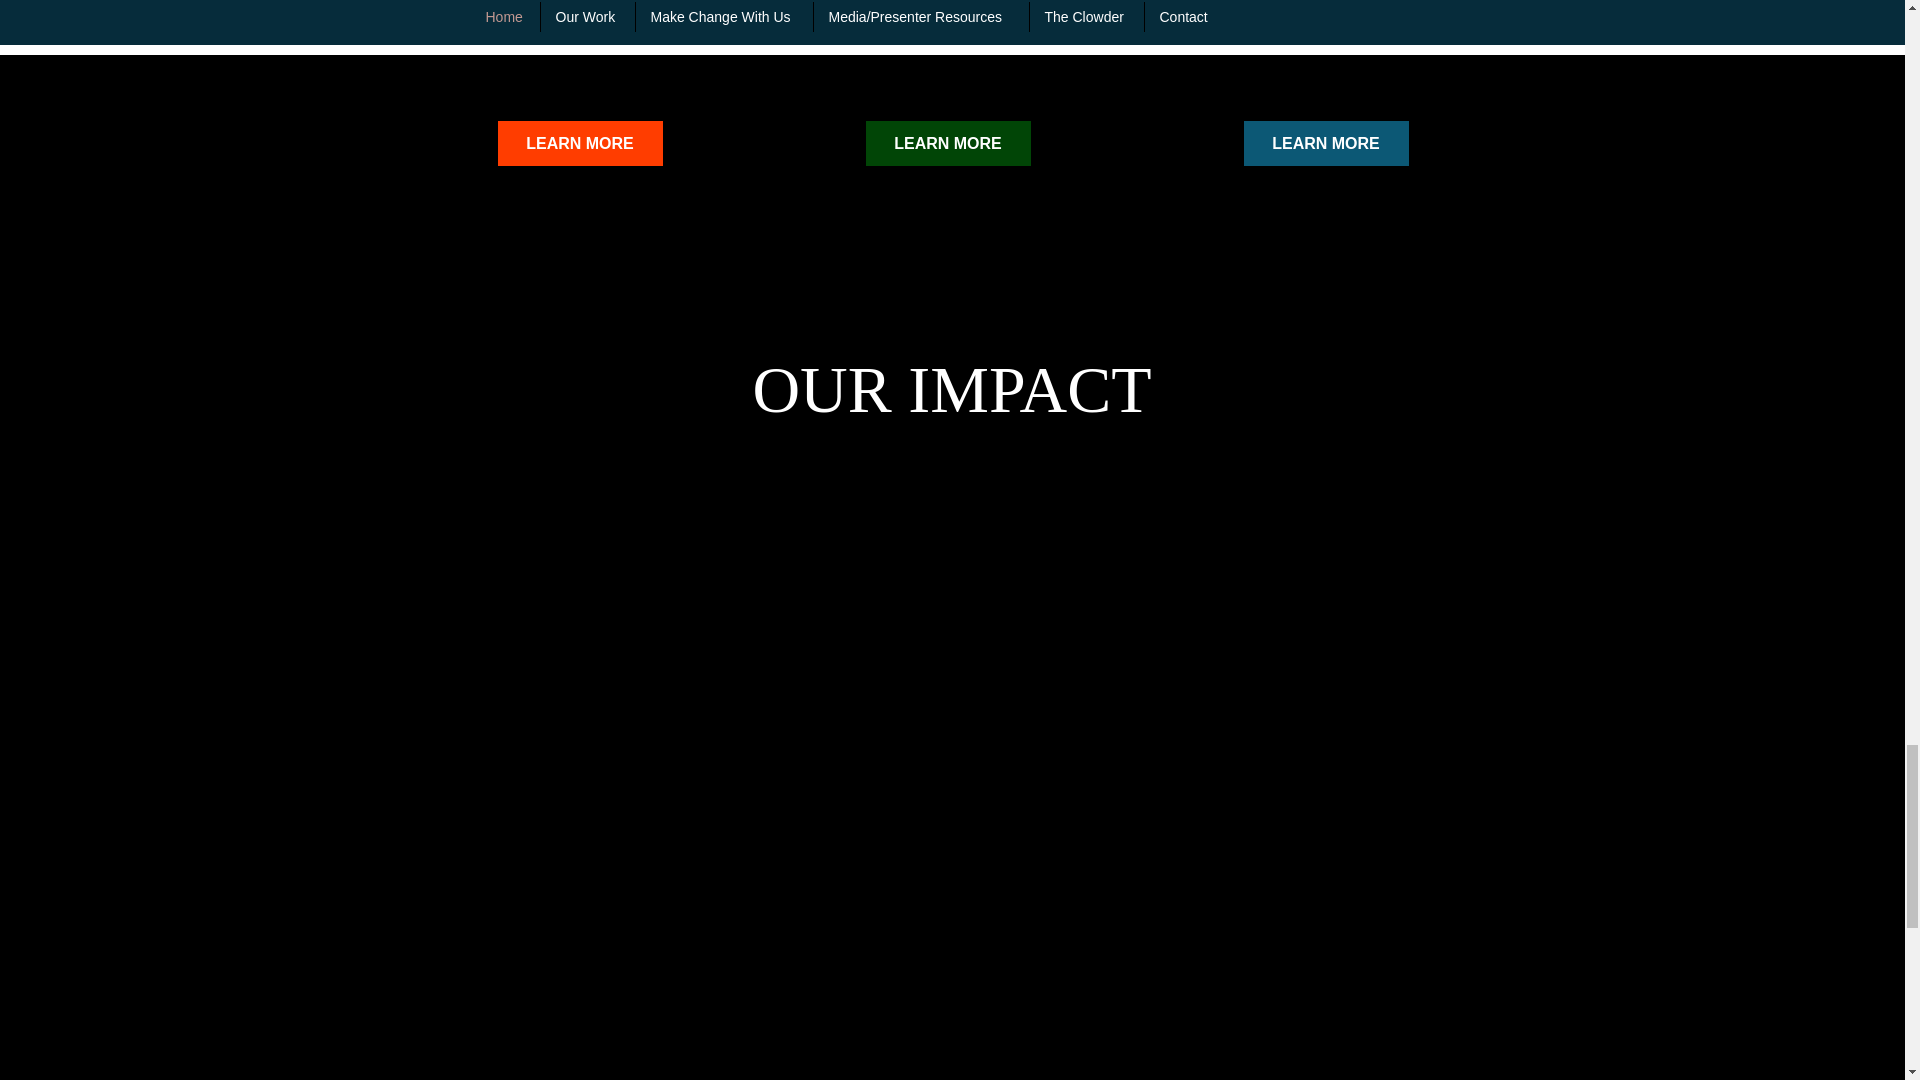 This screenshot has width=1920, height=1080. Describe the element at coordinates (948, 143) in the screenshot. I see `LEARN MORE` at that location.